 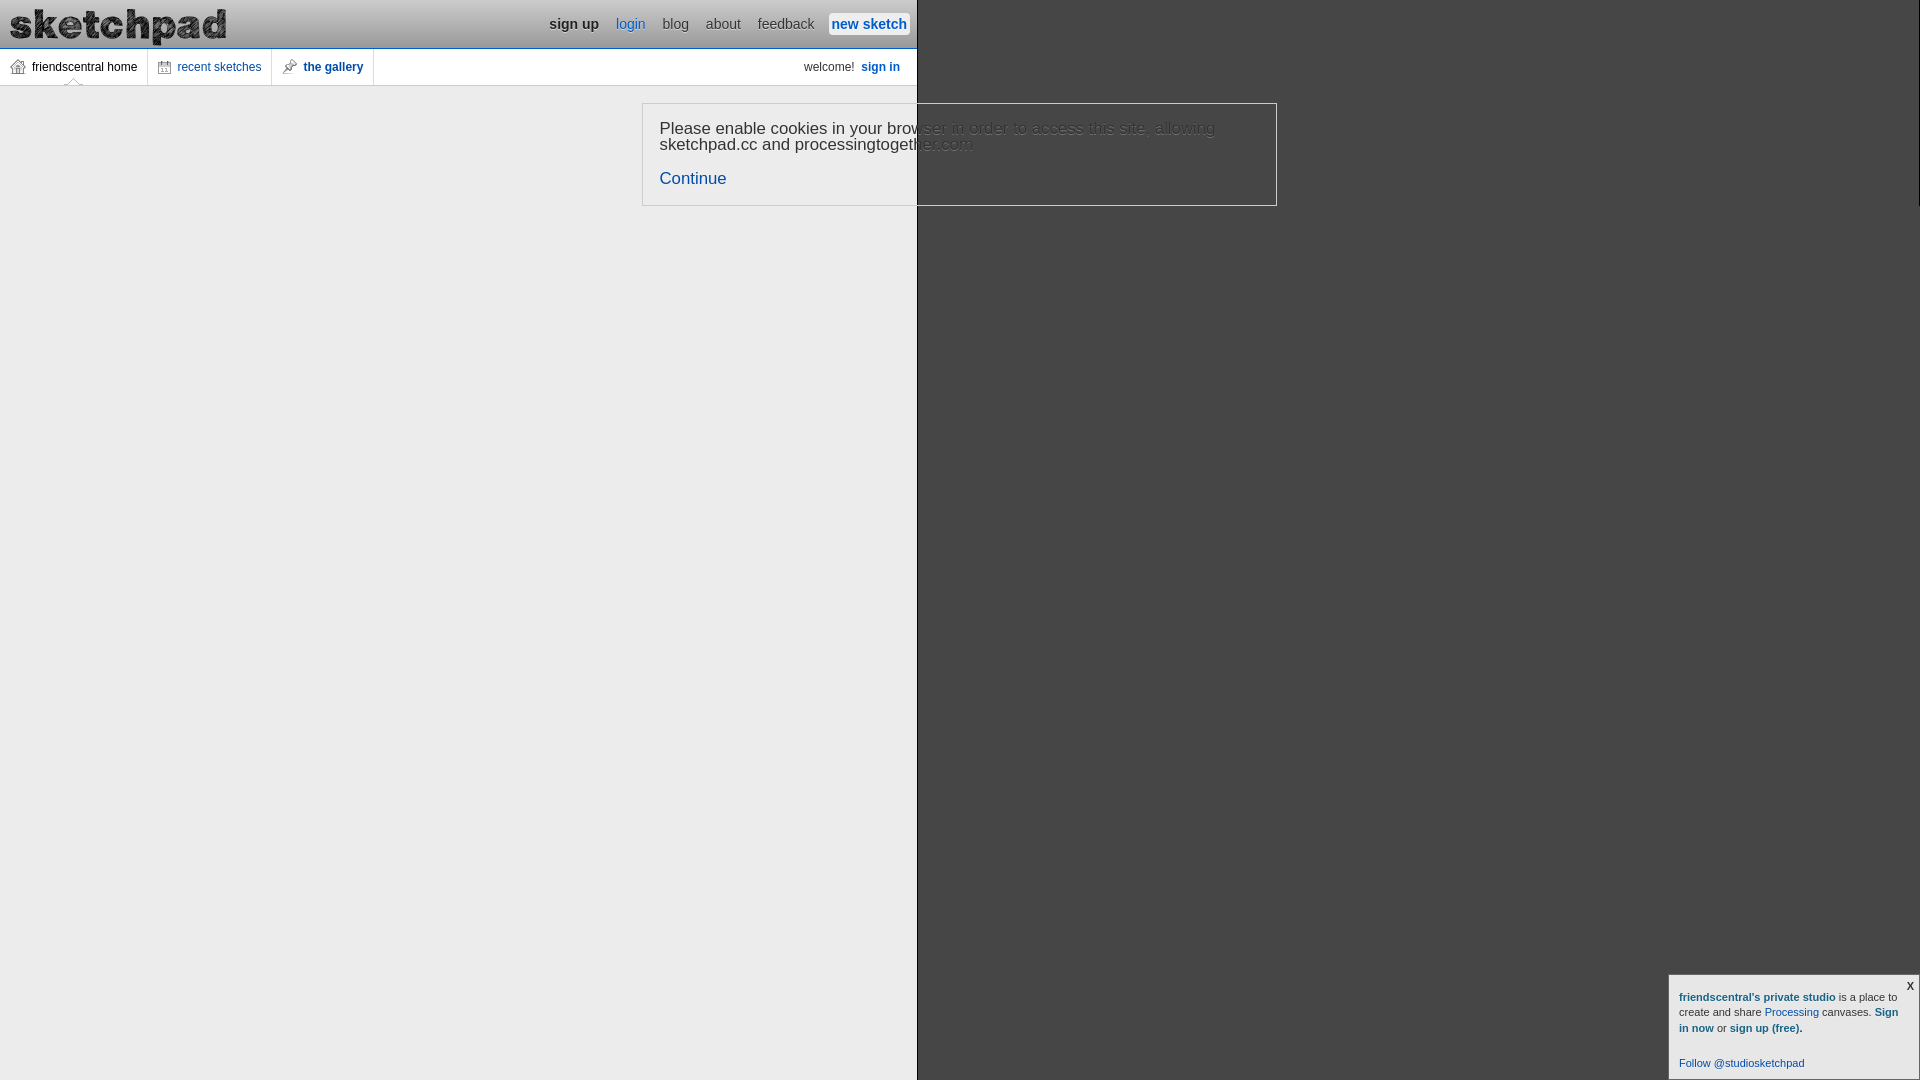 What do you see at coordinates (210, 67) in the screenshot?
I see `recent sketches` at bounding box center [210, 67].